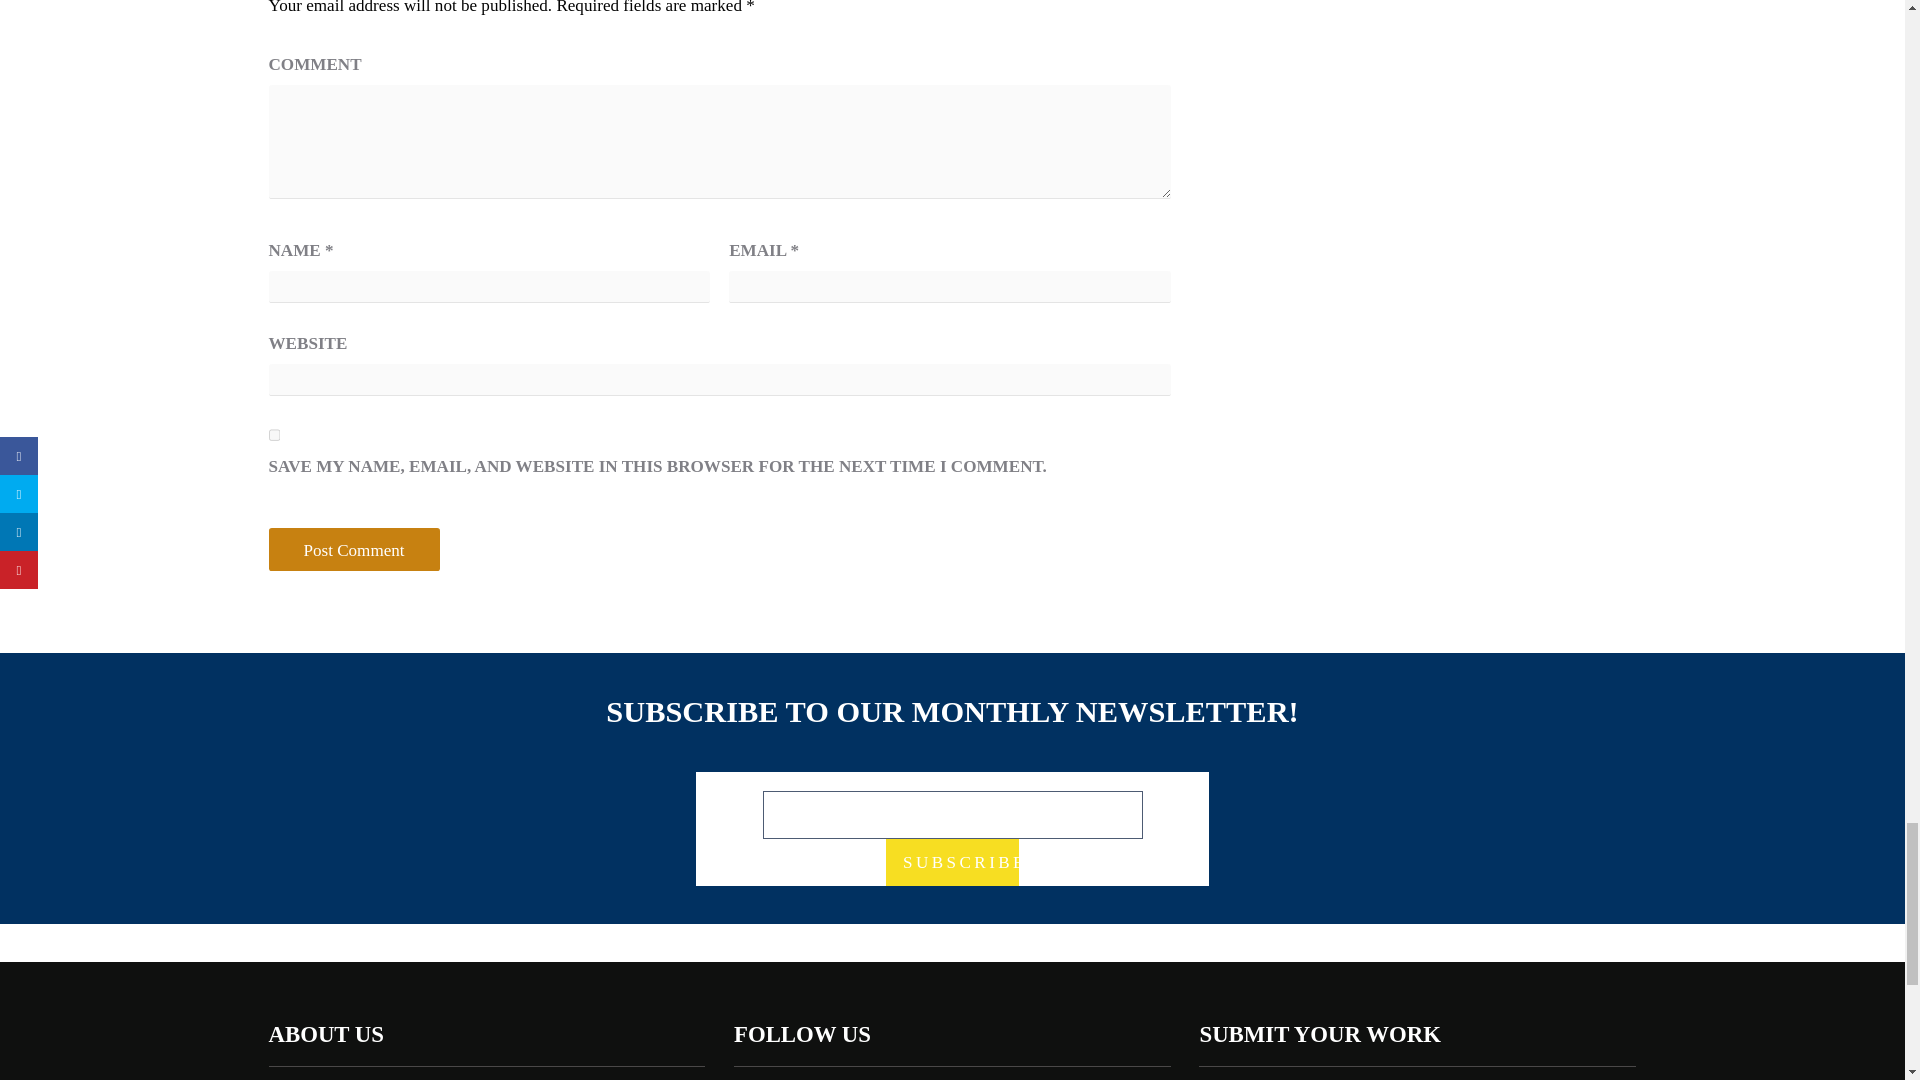  Describe the element at coordinates (288, 742) in the screenshot. I see `yes` at that location.